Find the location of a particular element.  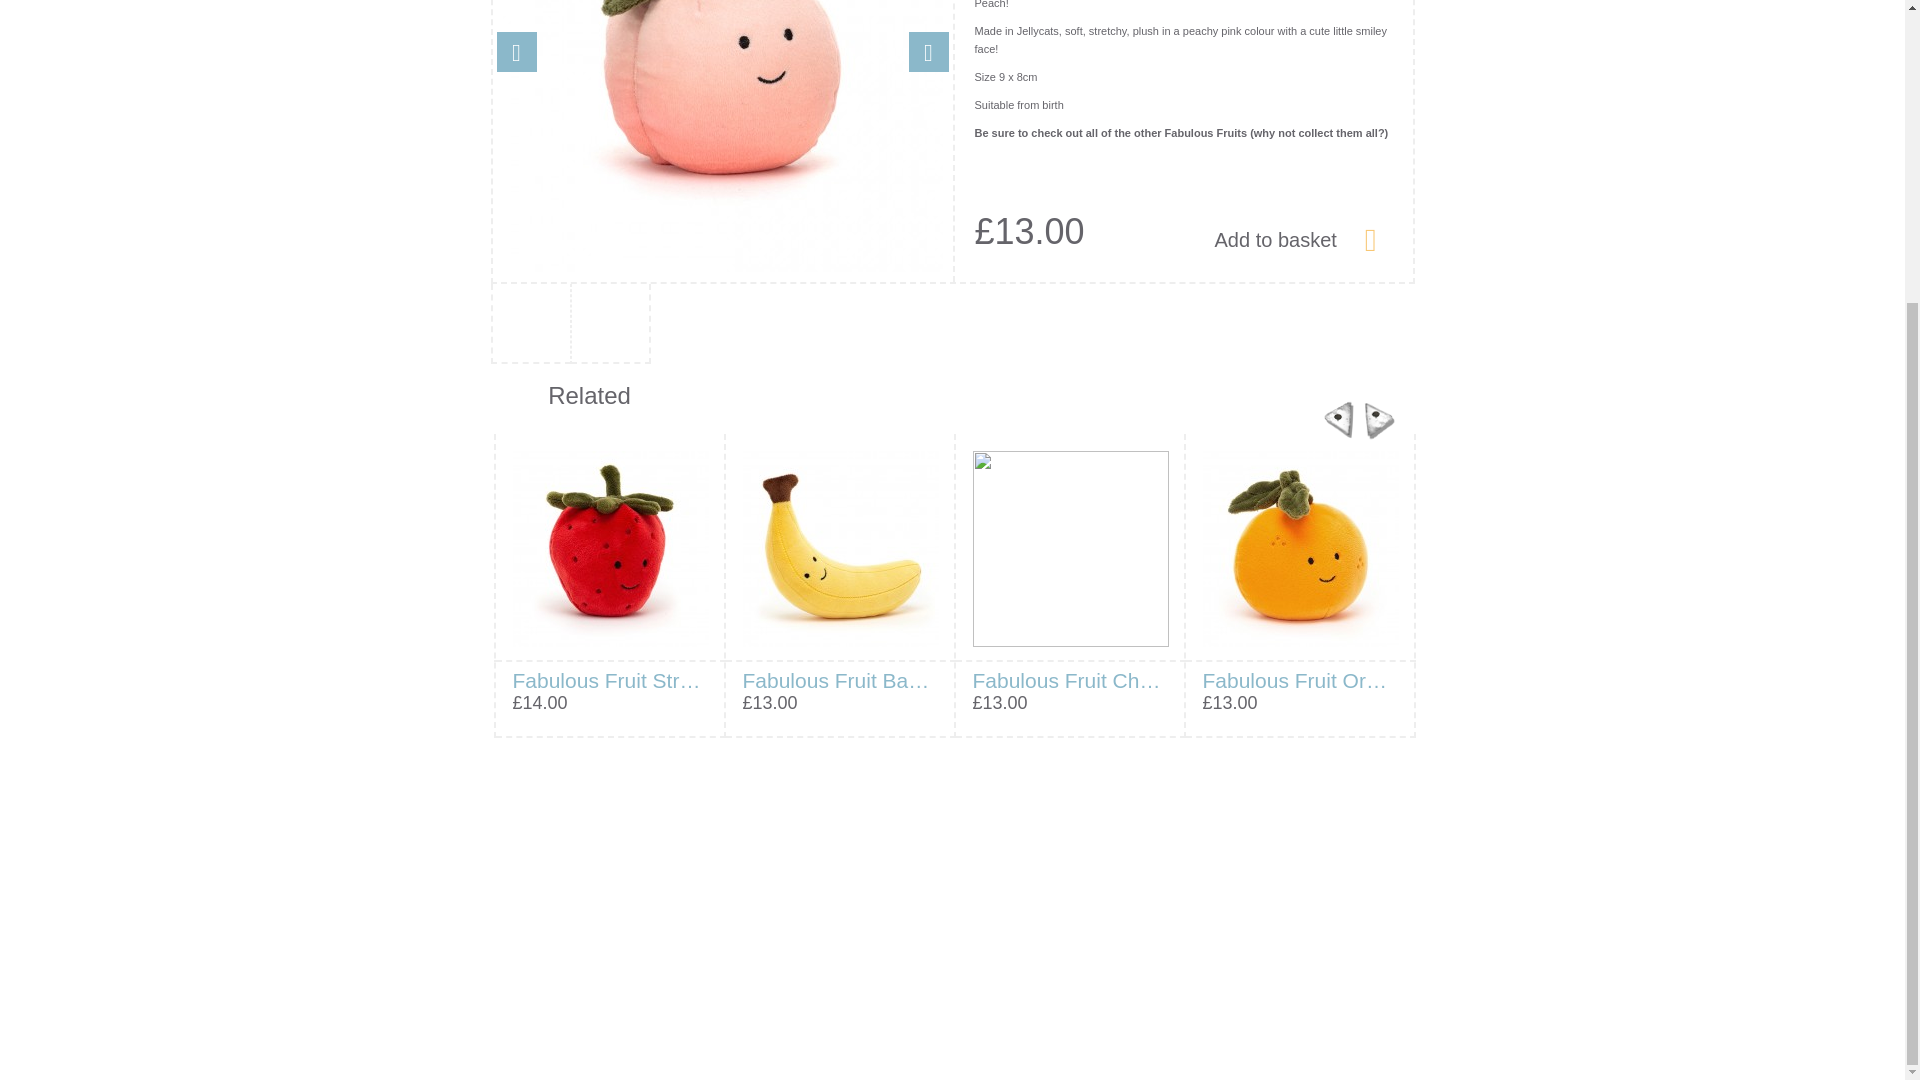

Delivery Information is located at coordinates (552, 1006).